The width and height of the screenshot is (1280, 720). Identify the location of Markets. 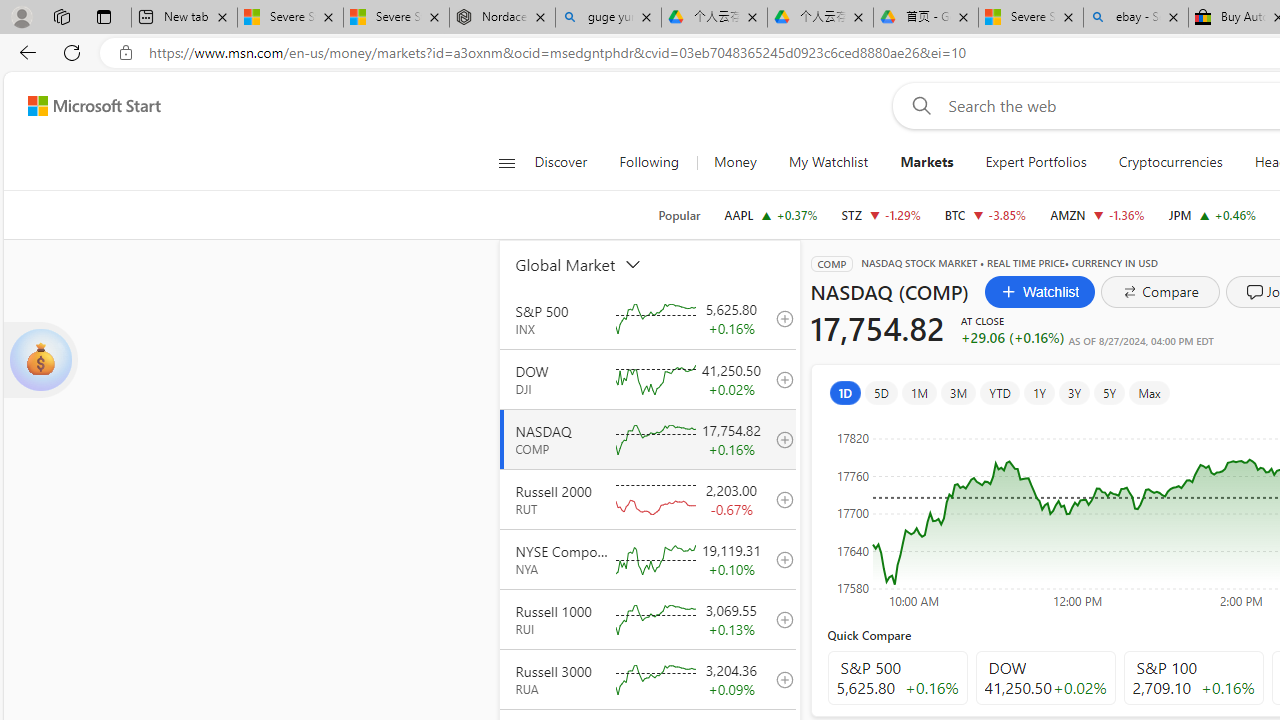
(926, 162).